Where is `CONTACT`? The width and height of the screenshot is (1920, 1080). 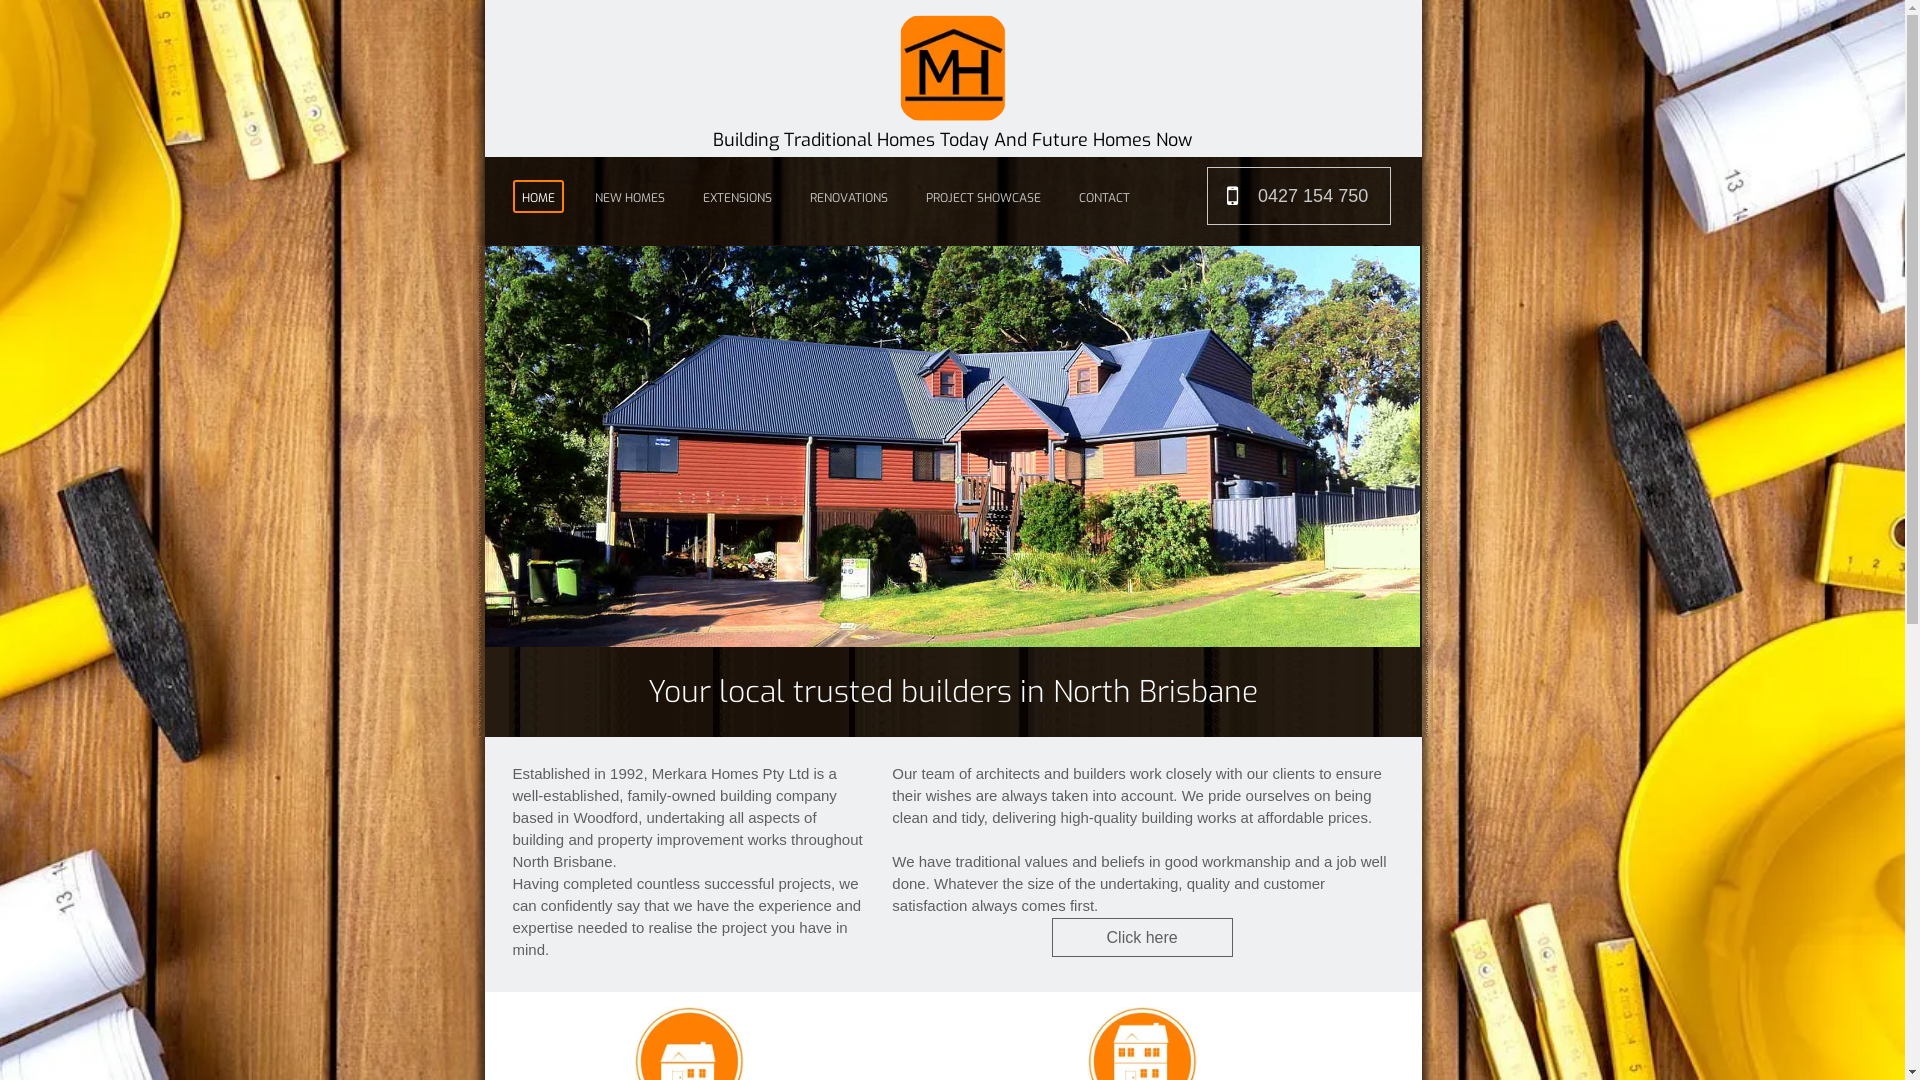
CONTACT is located at coordinates (1104, 196).